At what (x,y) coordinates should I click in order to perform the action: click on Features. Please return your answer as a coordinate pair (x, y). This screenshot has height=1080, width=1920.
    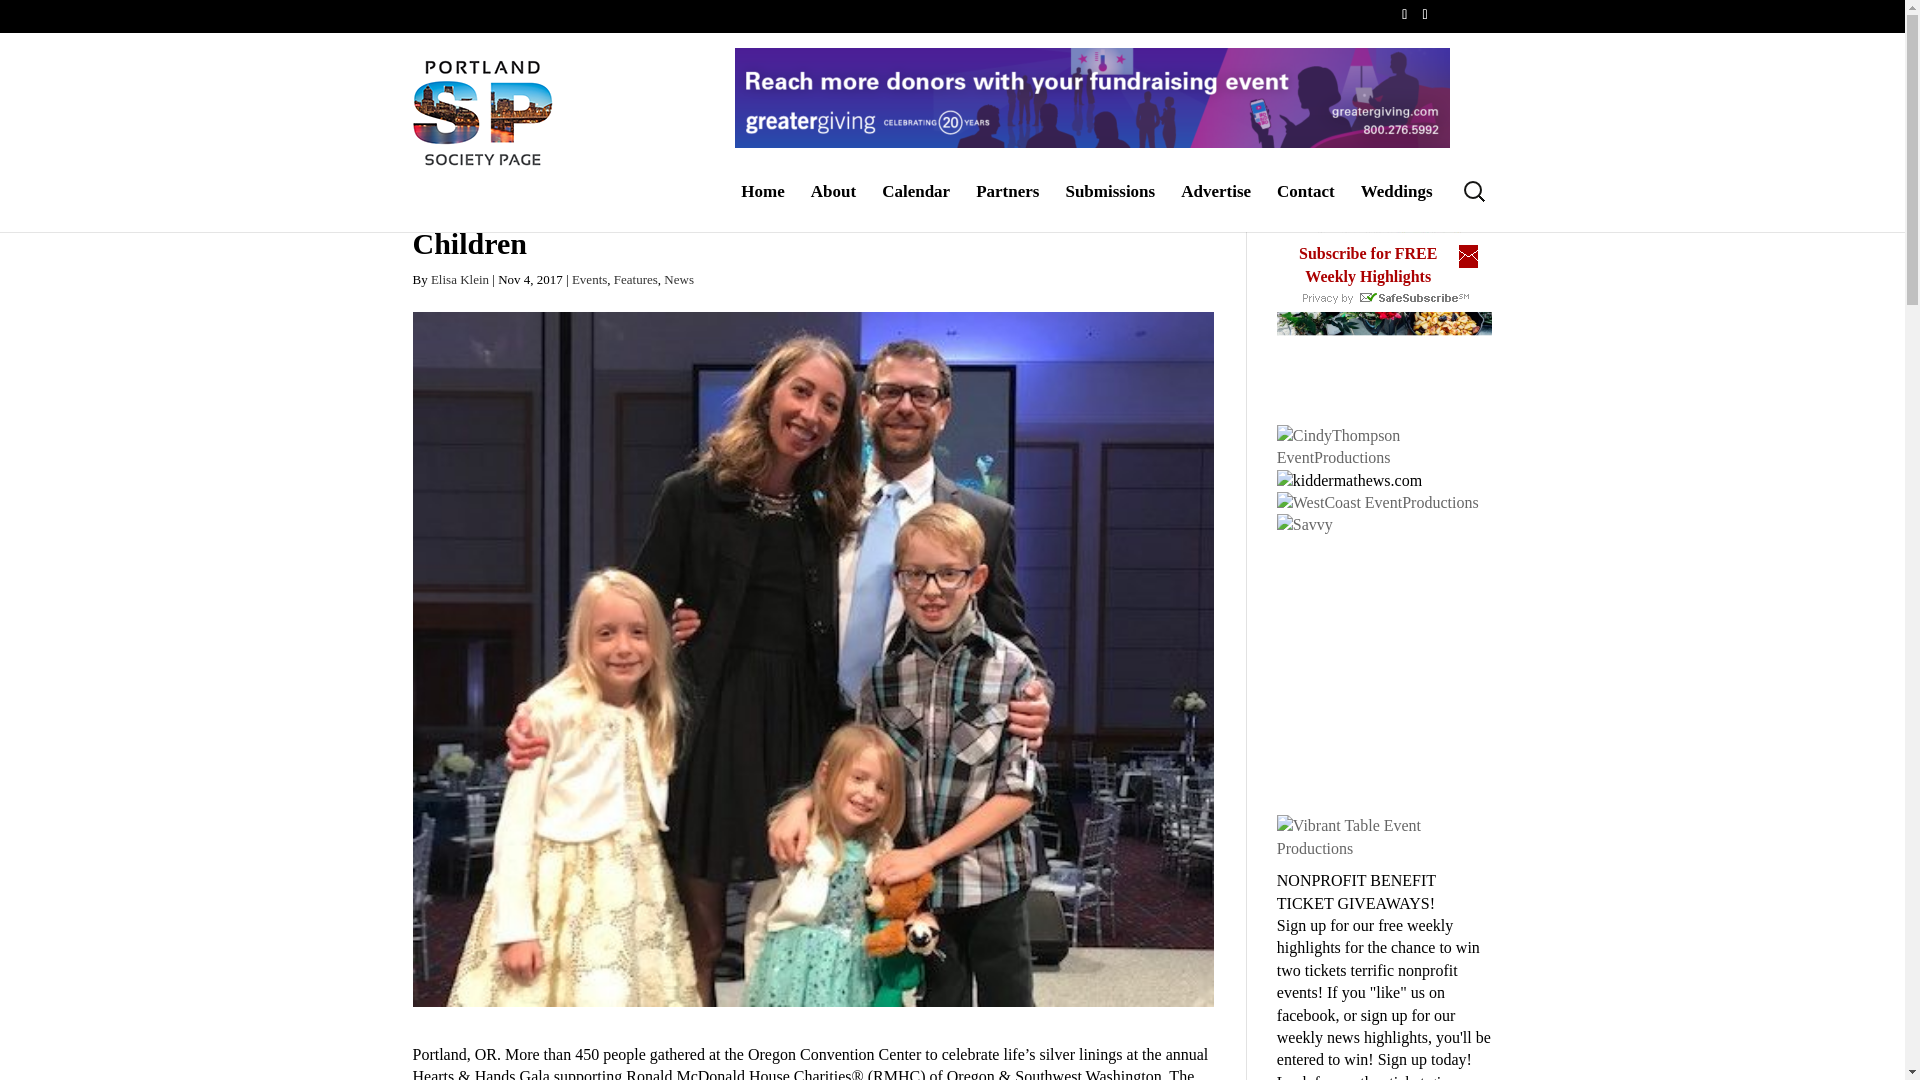
    Looking at the image, I should click on (636, 280).